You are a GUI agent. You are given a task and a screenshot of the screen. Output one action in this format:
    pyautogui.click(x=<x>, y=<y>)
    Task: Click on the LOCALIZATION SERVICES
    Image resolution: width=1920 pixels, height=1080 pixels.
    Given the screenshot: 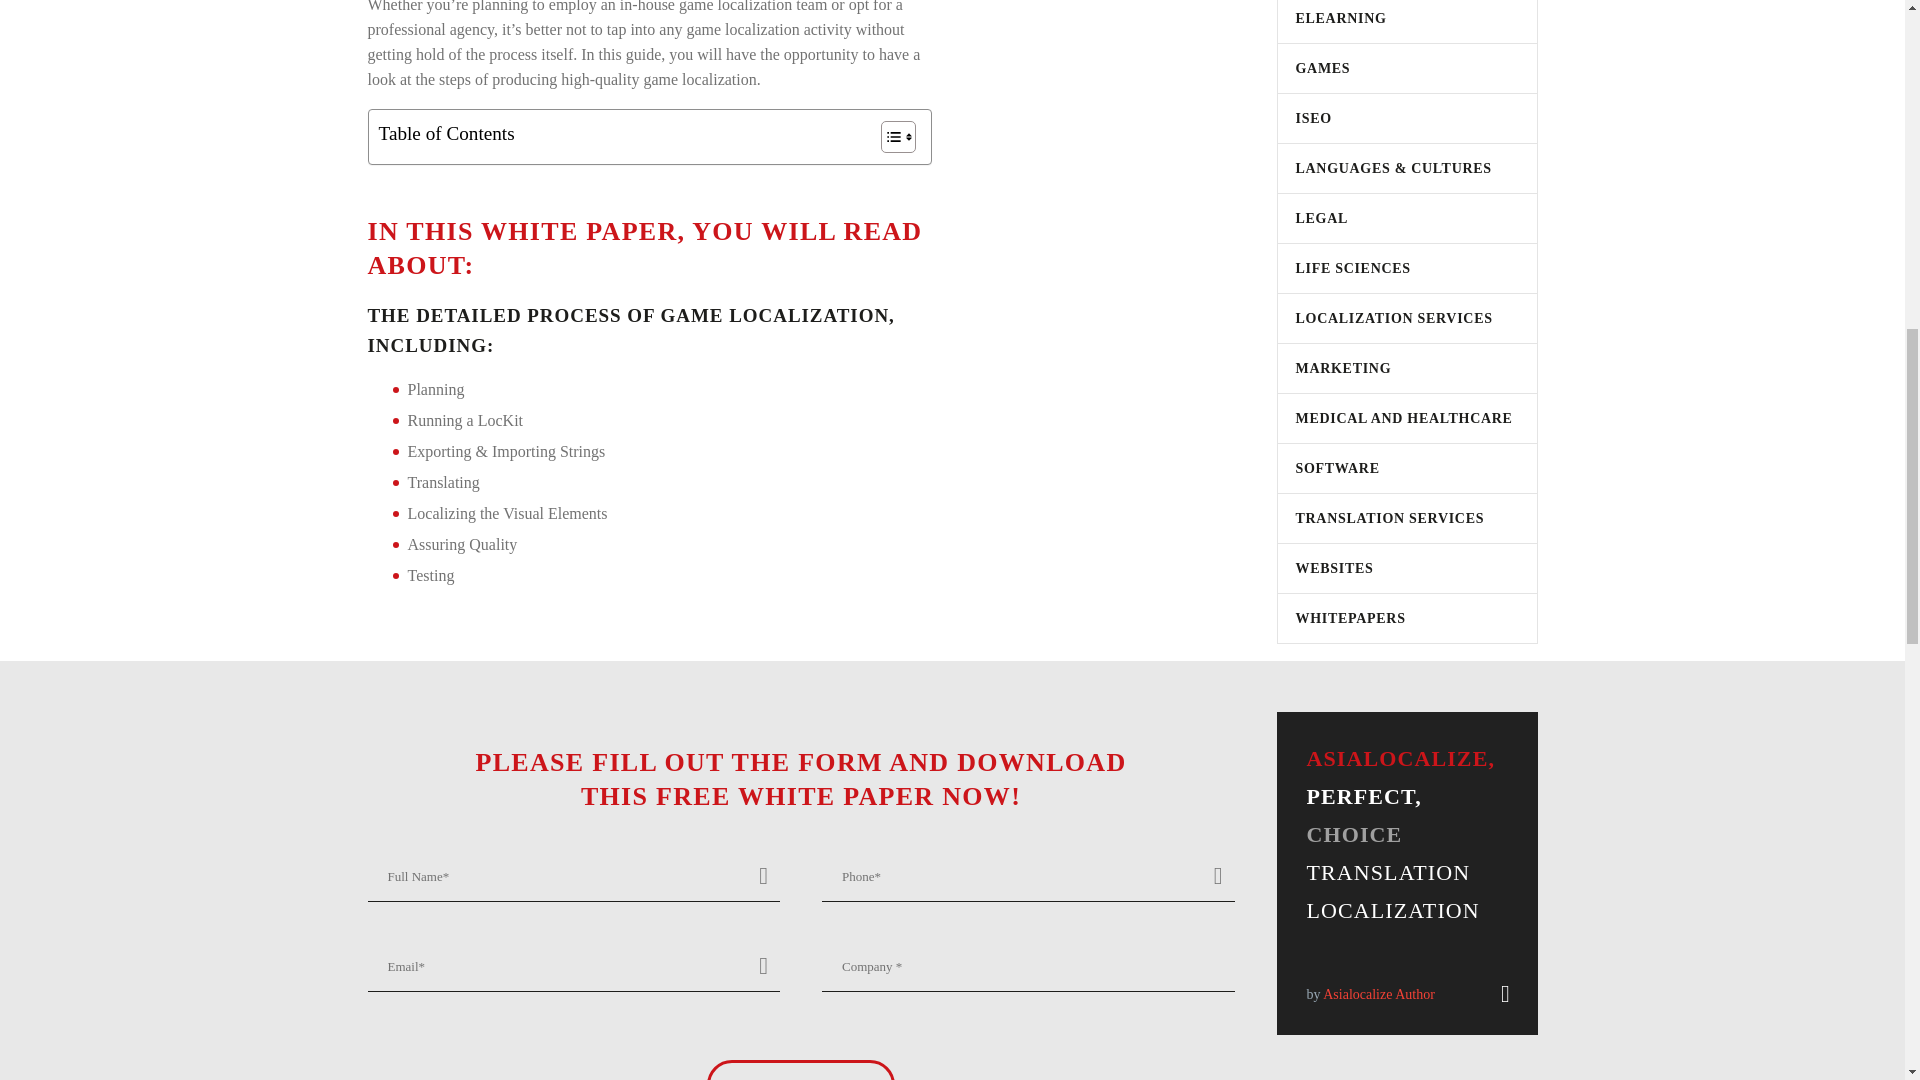 What is the action you would take?
    pyautogui.click(x=1386, y=318)
    